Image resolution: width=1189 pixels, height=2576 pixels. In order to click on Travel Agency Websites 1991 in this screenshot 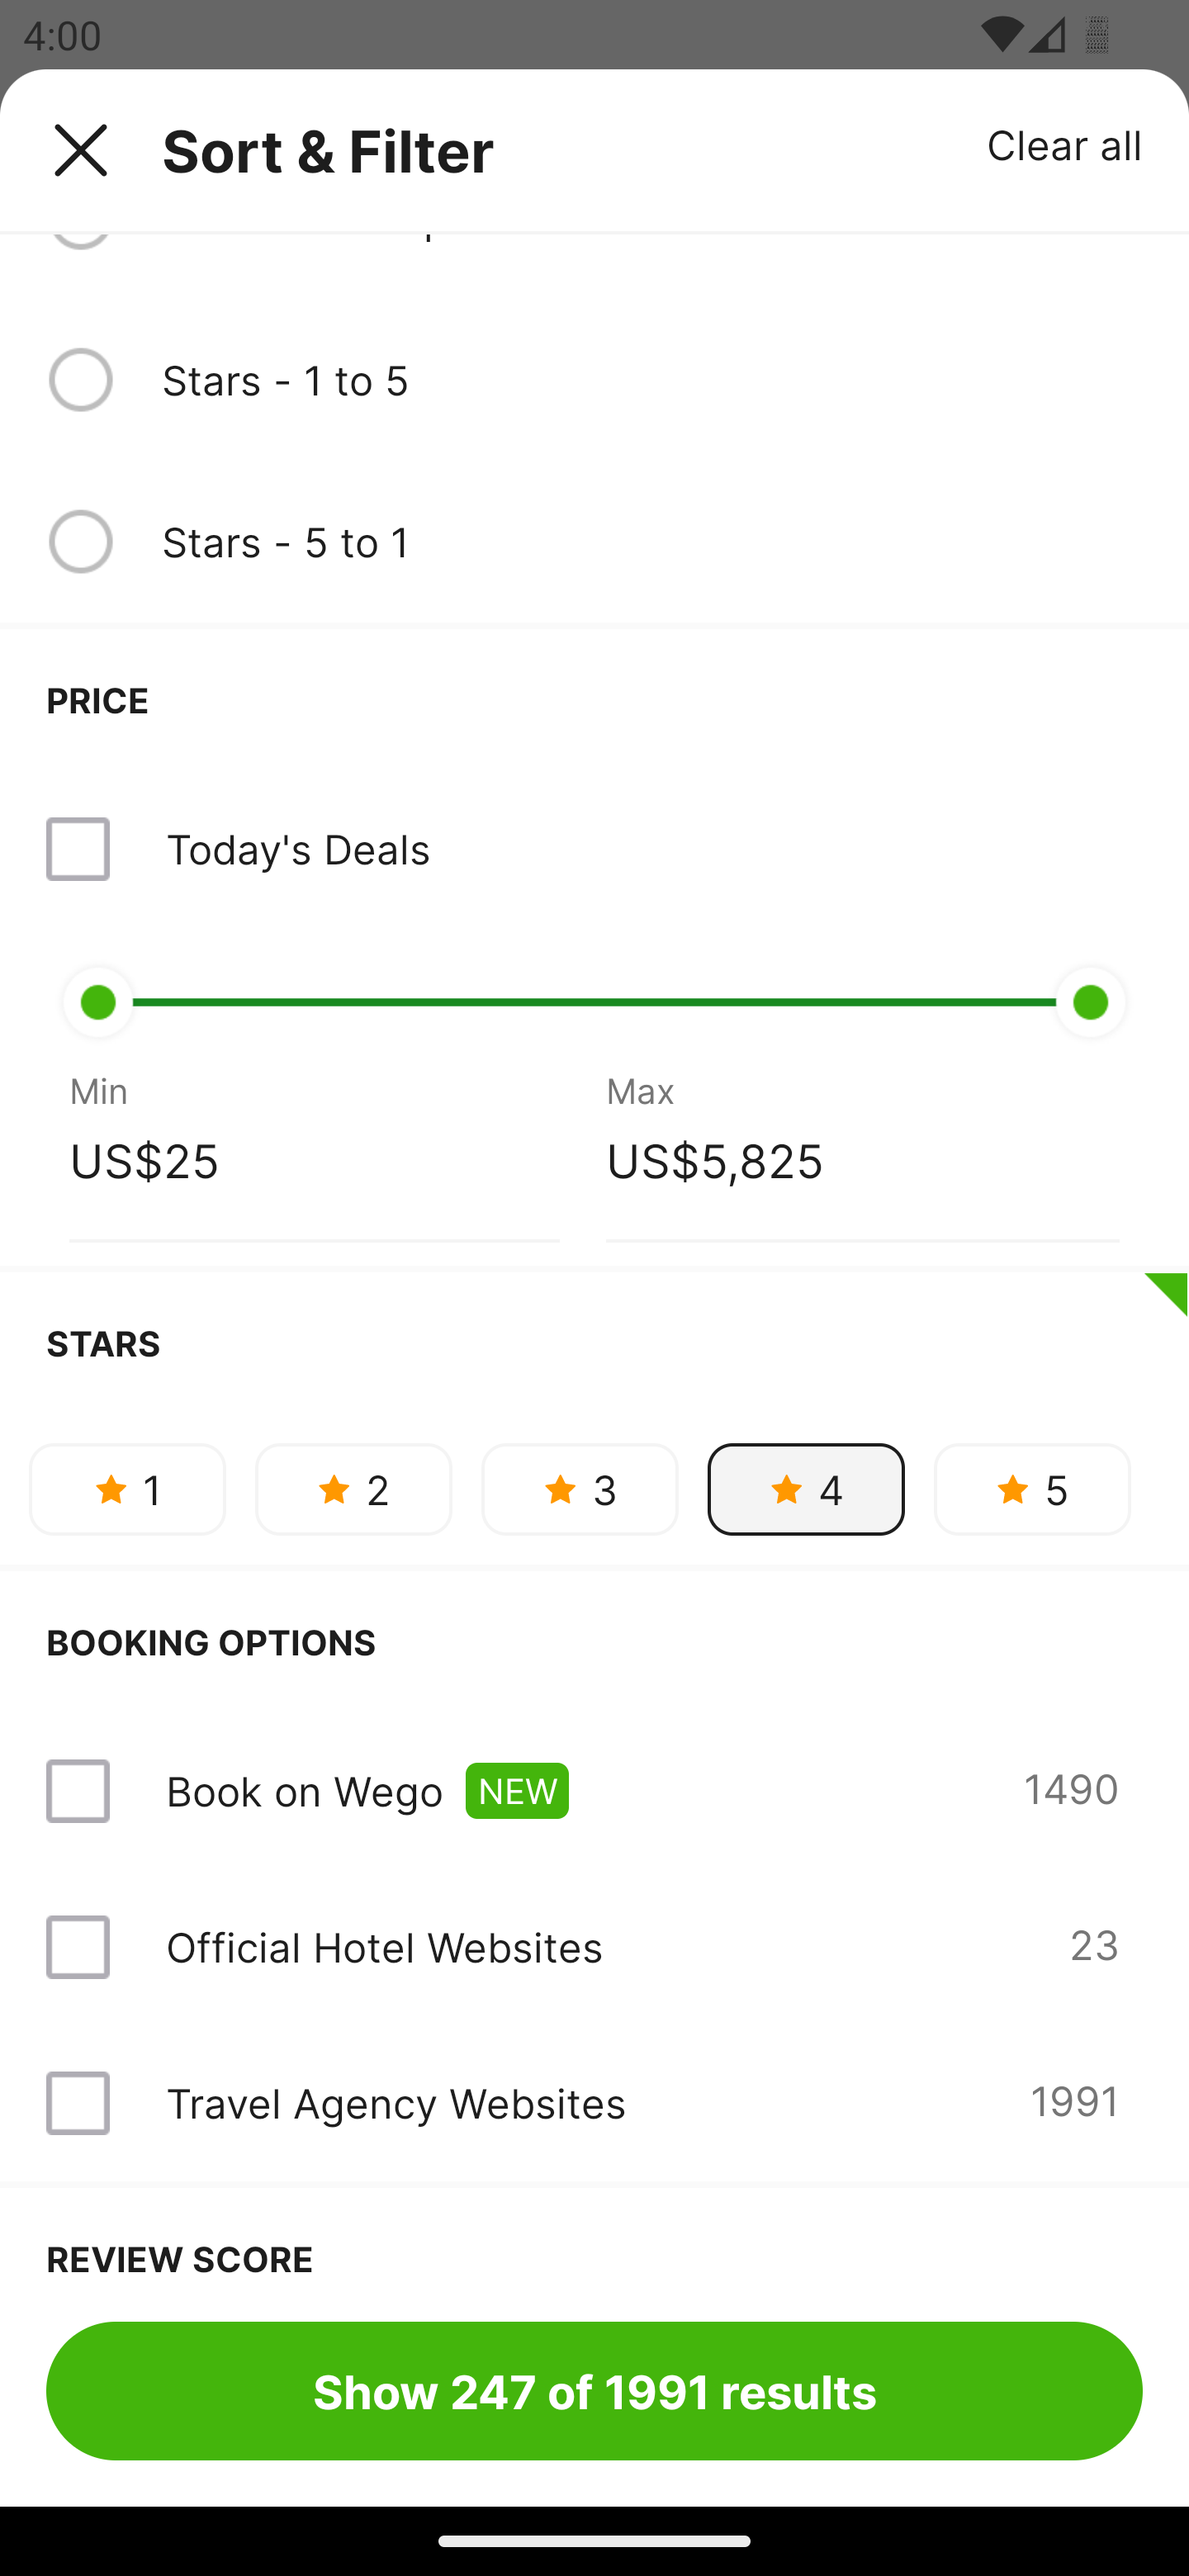, I will do `click(594, 2103)`.